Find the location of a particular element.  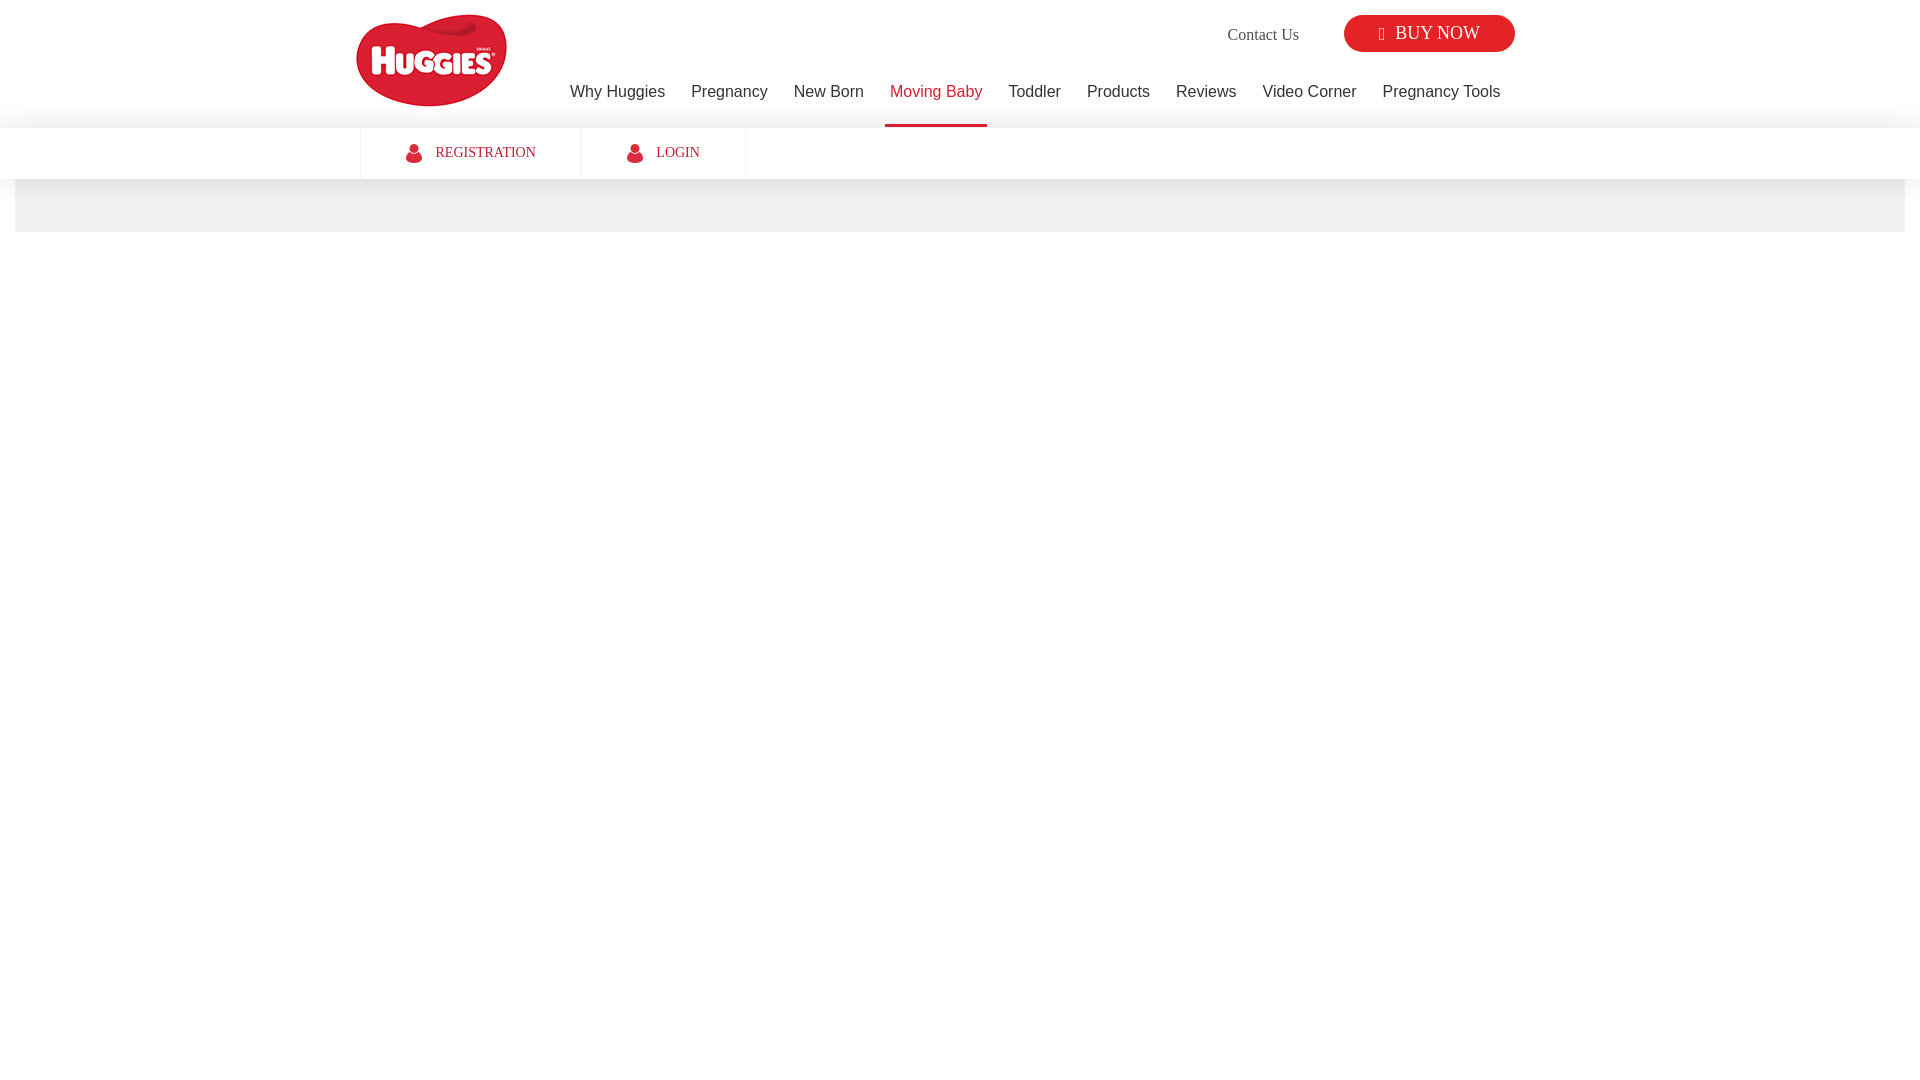

Pregnancy is located at coordinates (729, 96).